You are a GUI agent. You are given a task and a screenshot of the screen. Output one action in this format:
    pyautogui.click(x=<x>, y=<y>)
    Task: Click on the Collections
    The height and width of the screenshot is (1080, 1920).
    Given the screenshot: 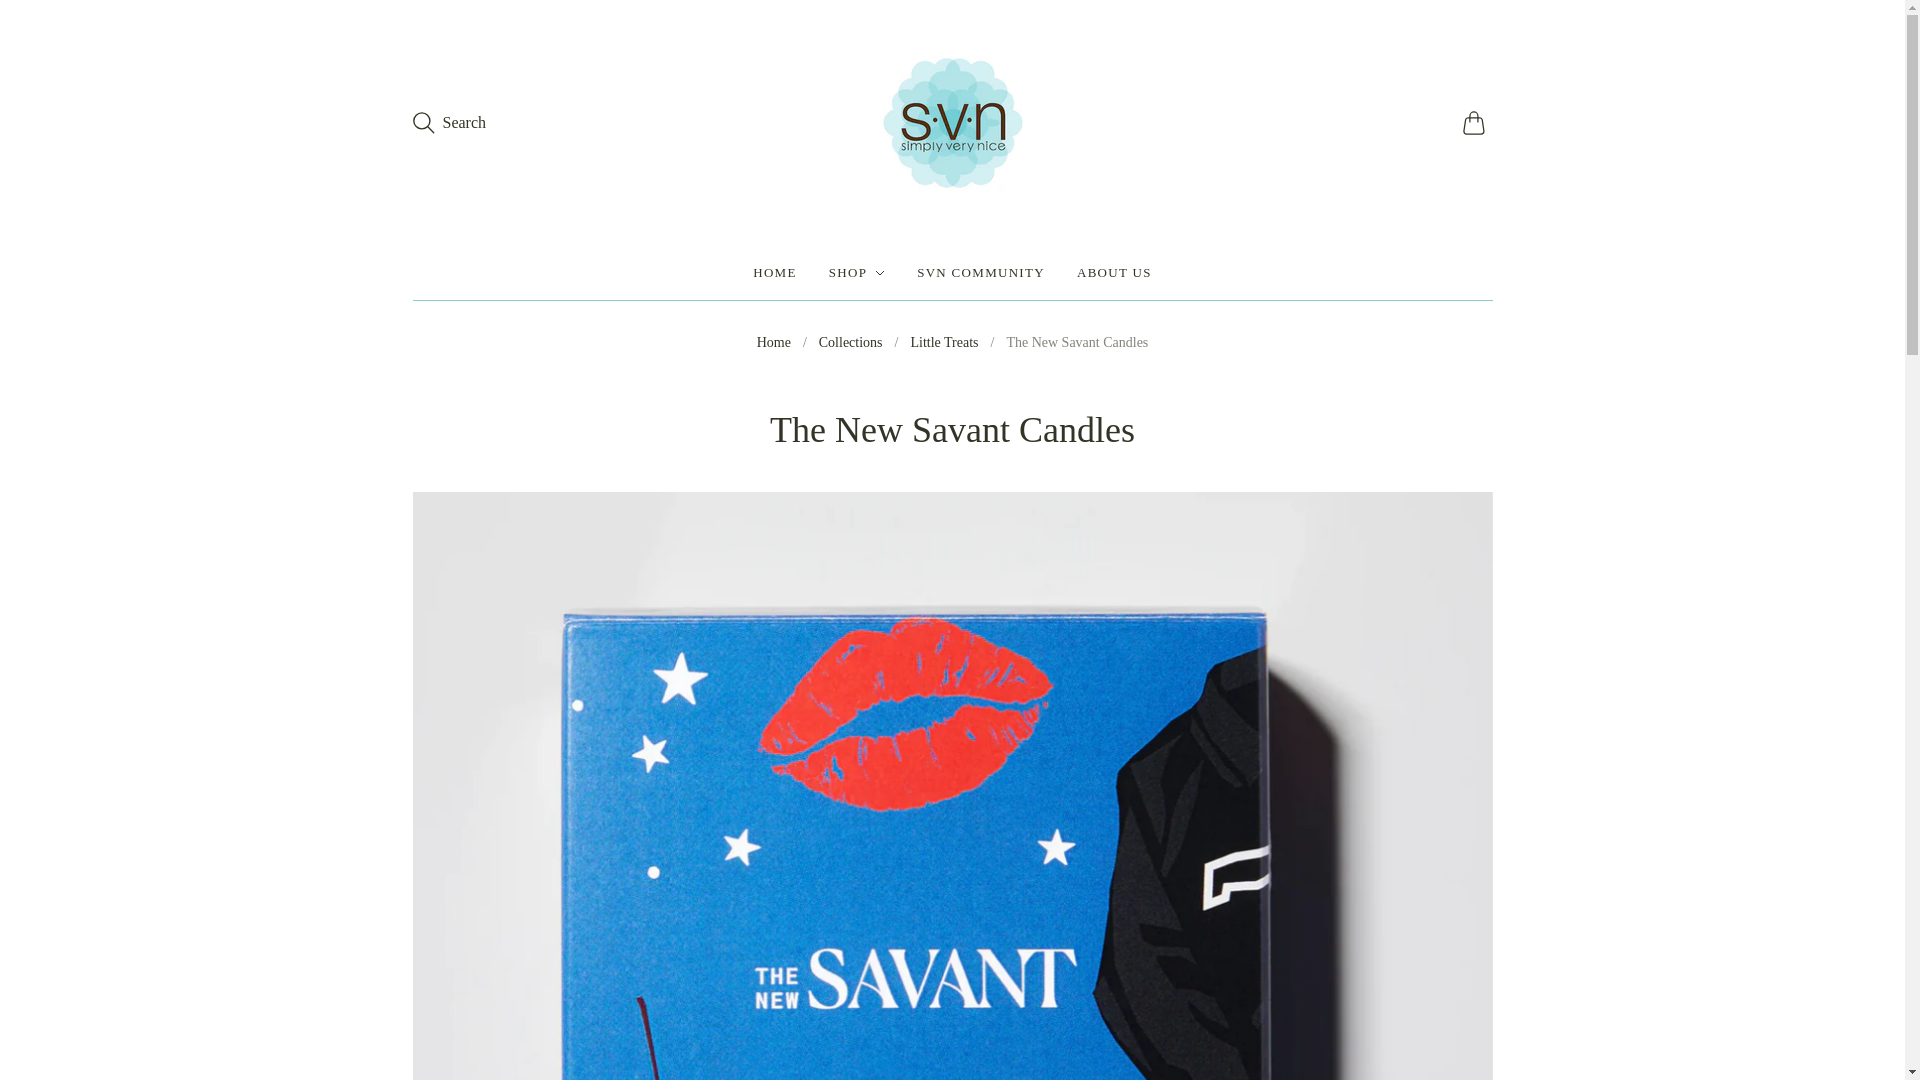 What is the action you would take?
    pyautogui.click(x=851, y=342)
    